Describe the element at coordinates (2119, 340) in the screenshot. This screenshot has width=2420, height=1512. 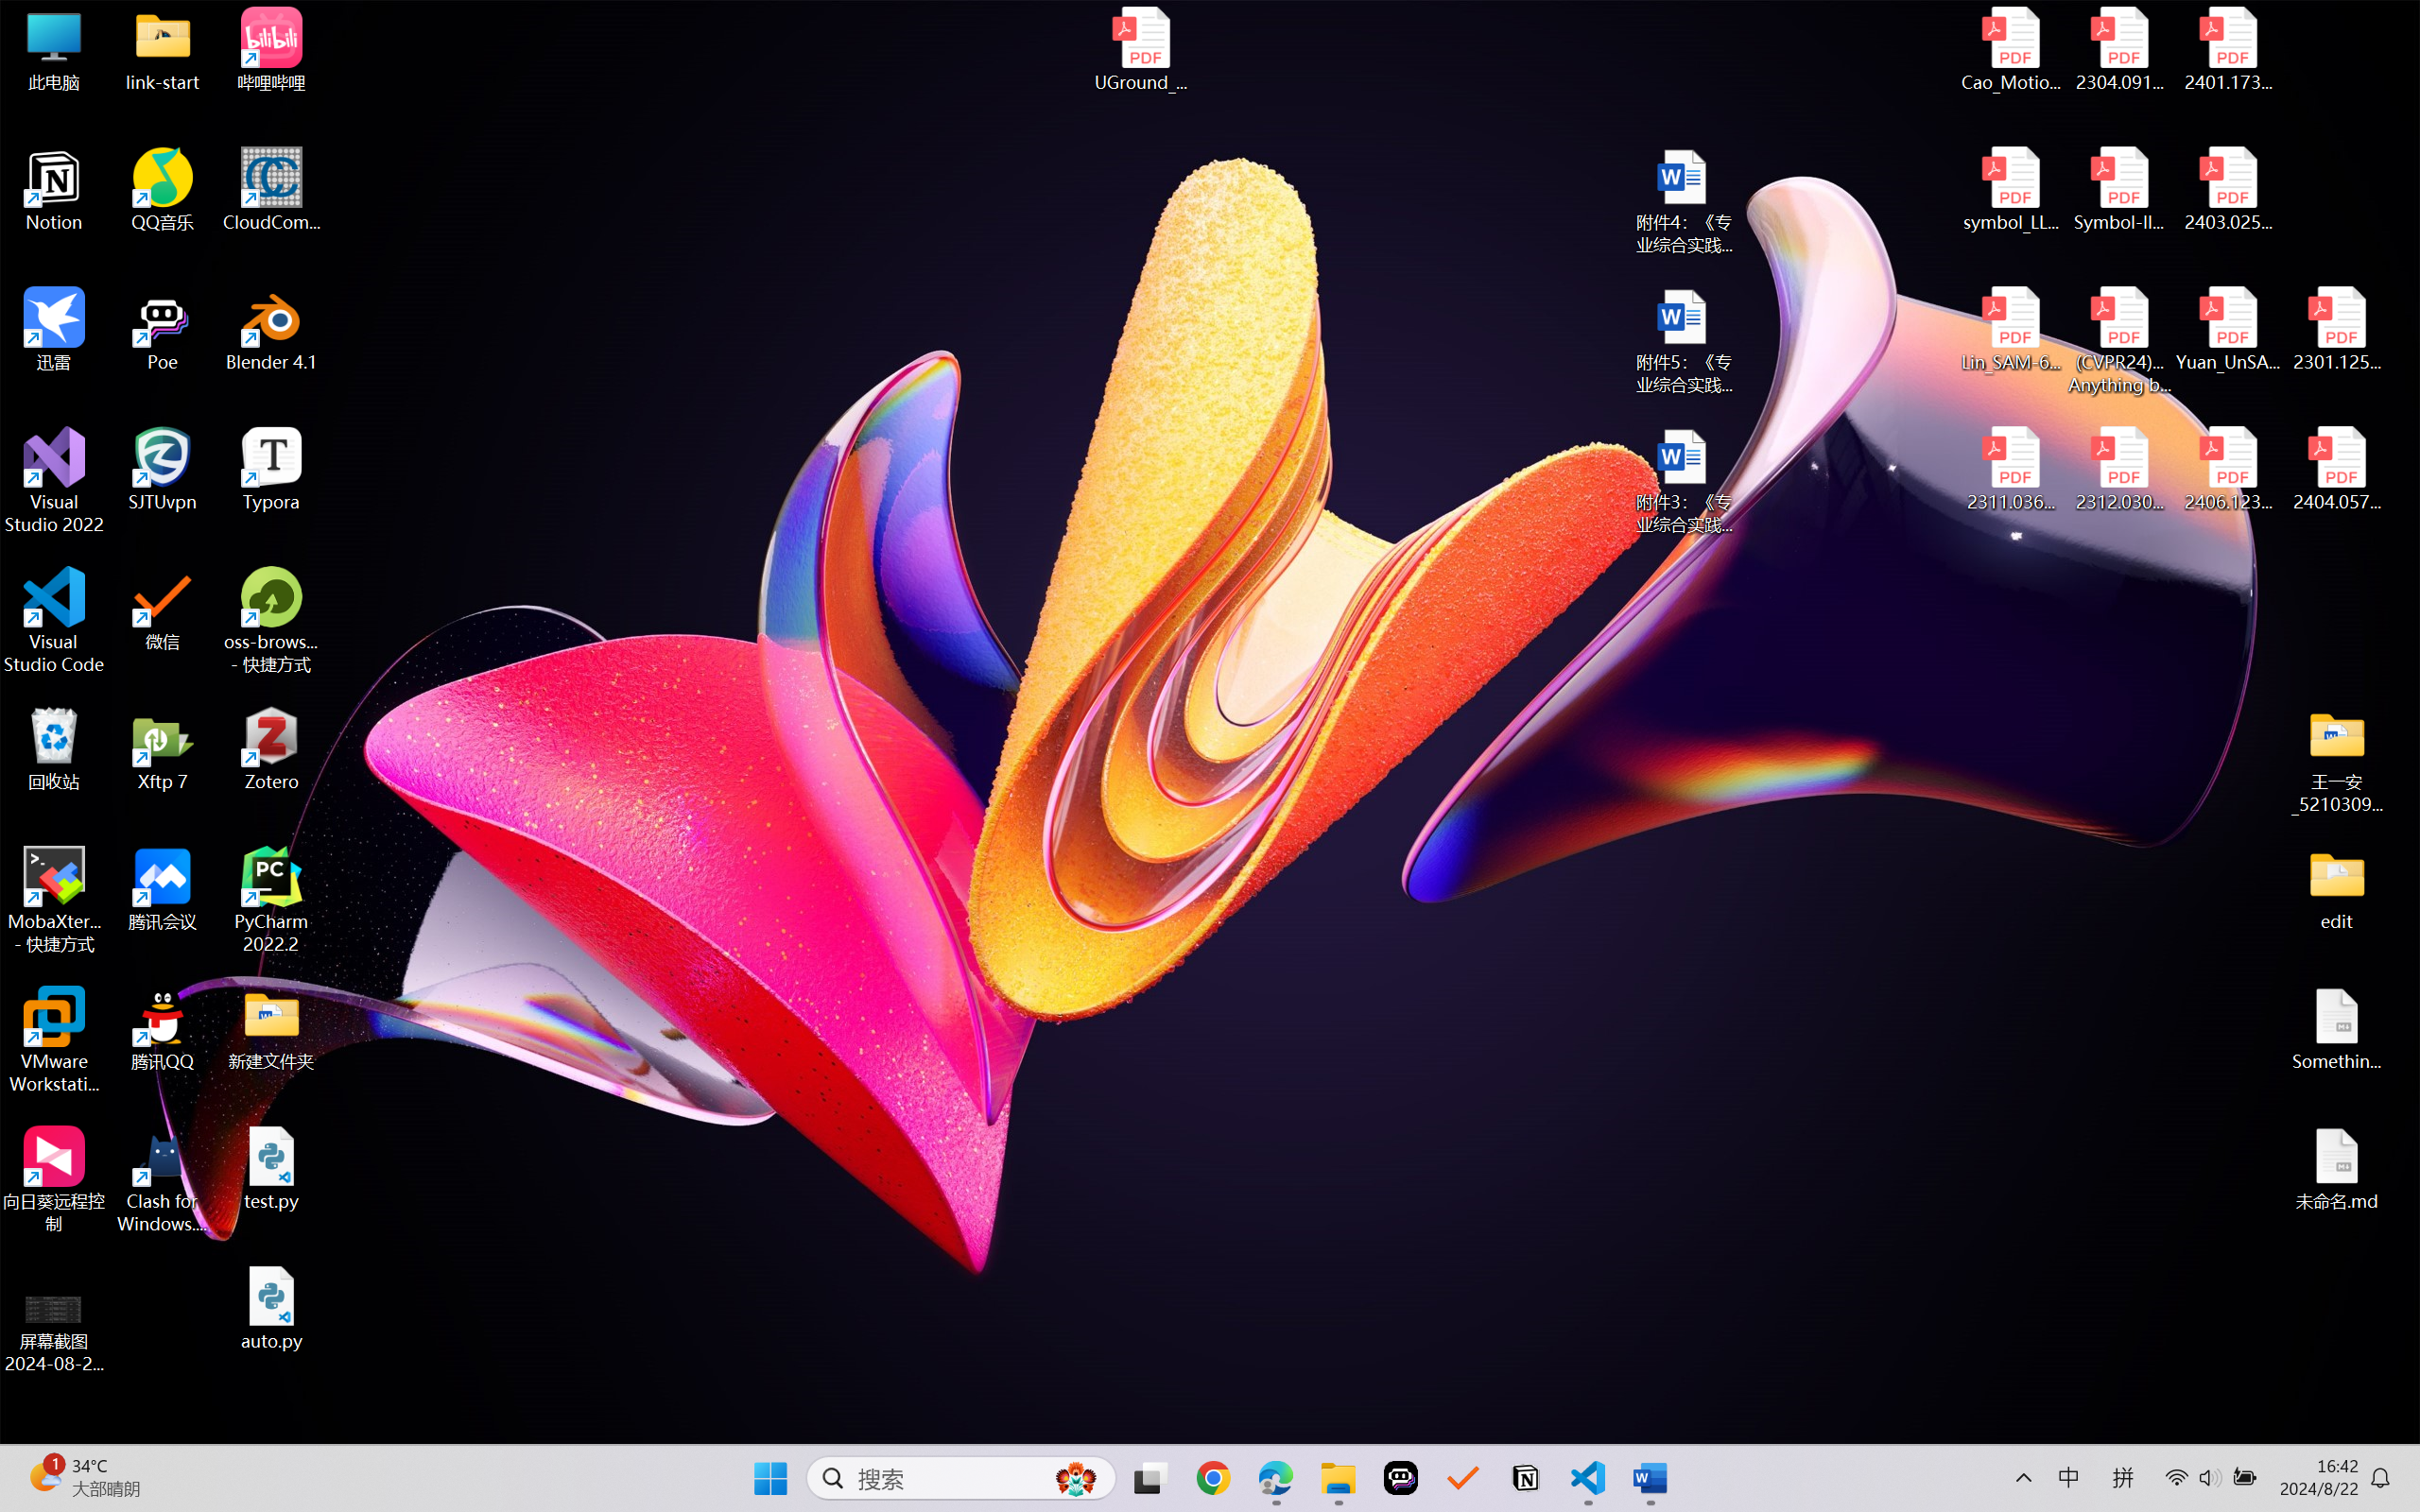
I see `(CVPR24)Matching Anything by Segmenting Anything.pdf` at that location.